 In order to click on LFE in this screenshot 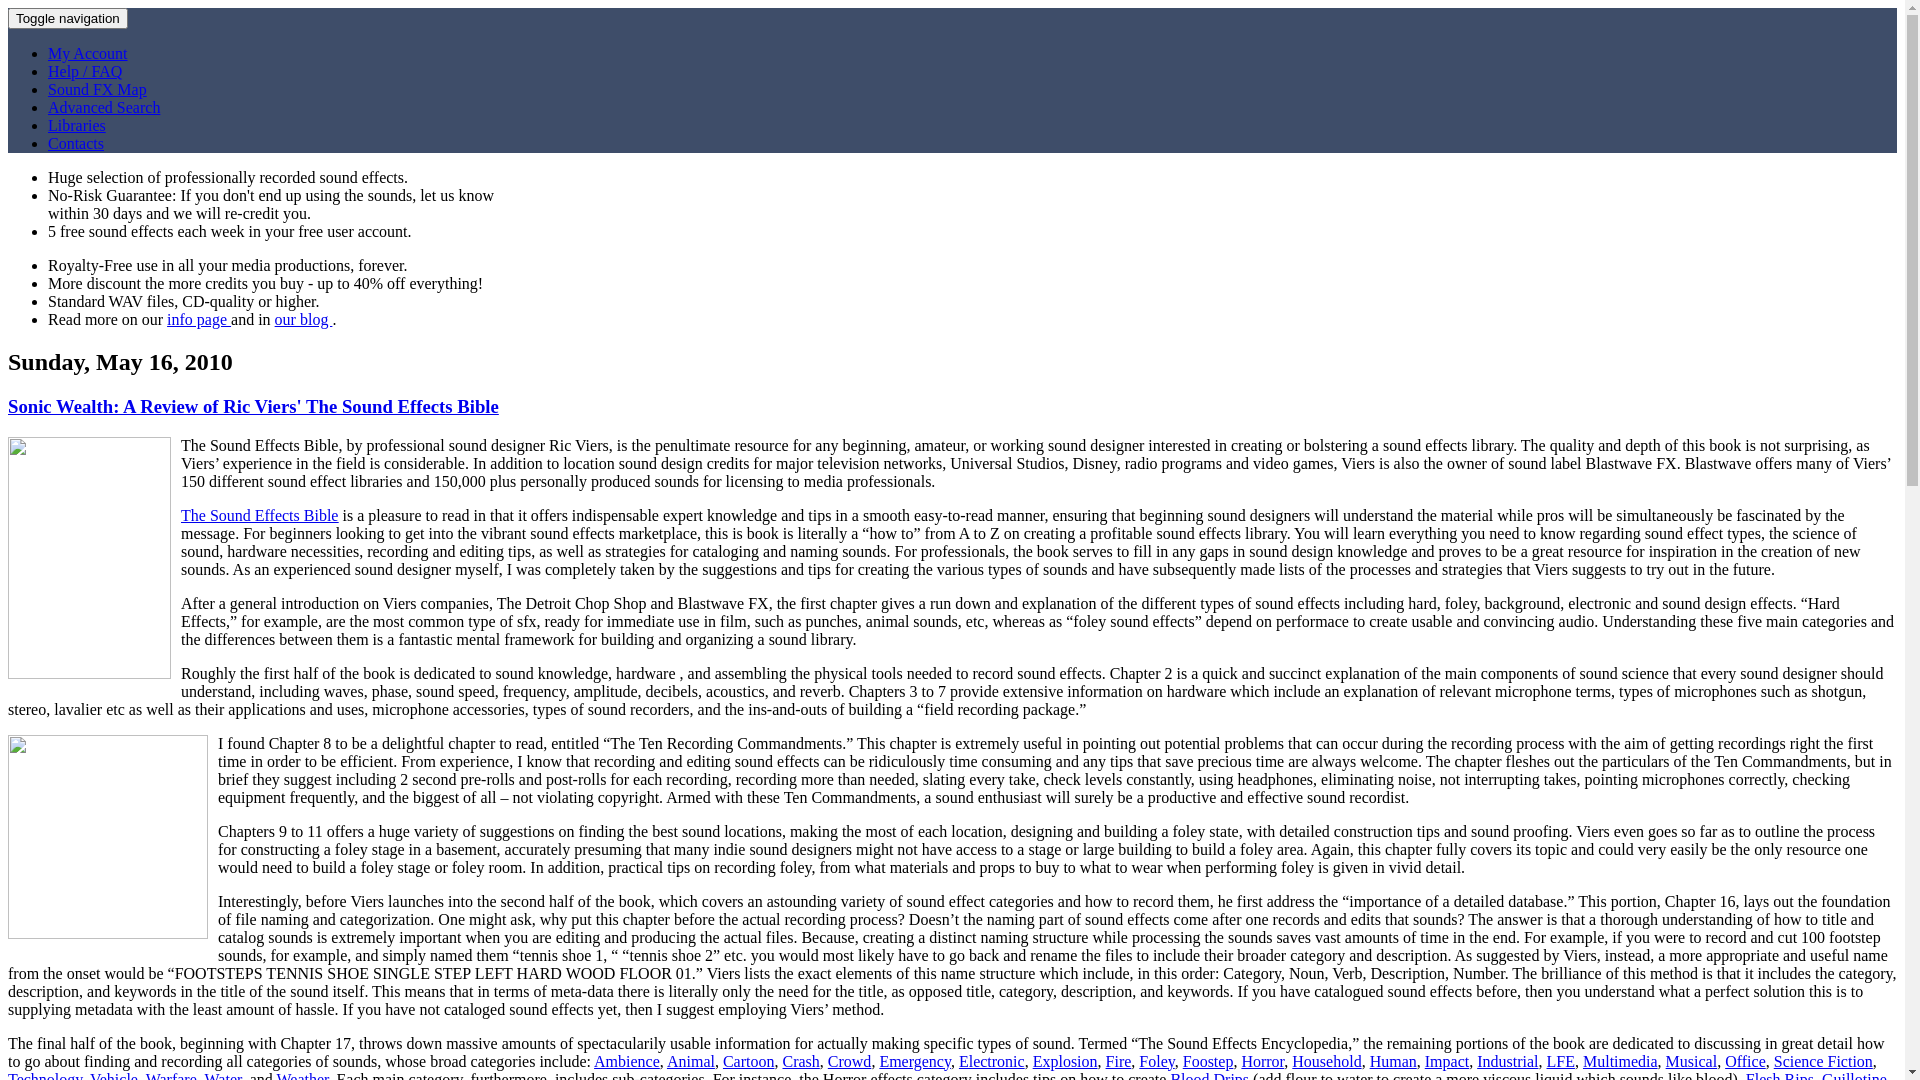, I will do `click(1560, 1062)`.